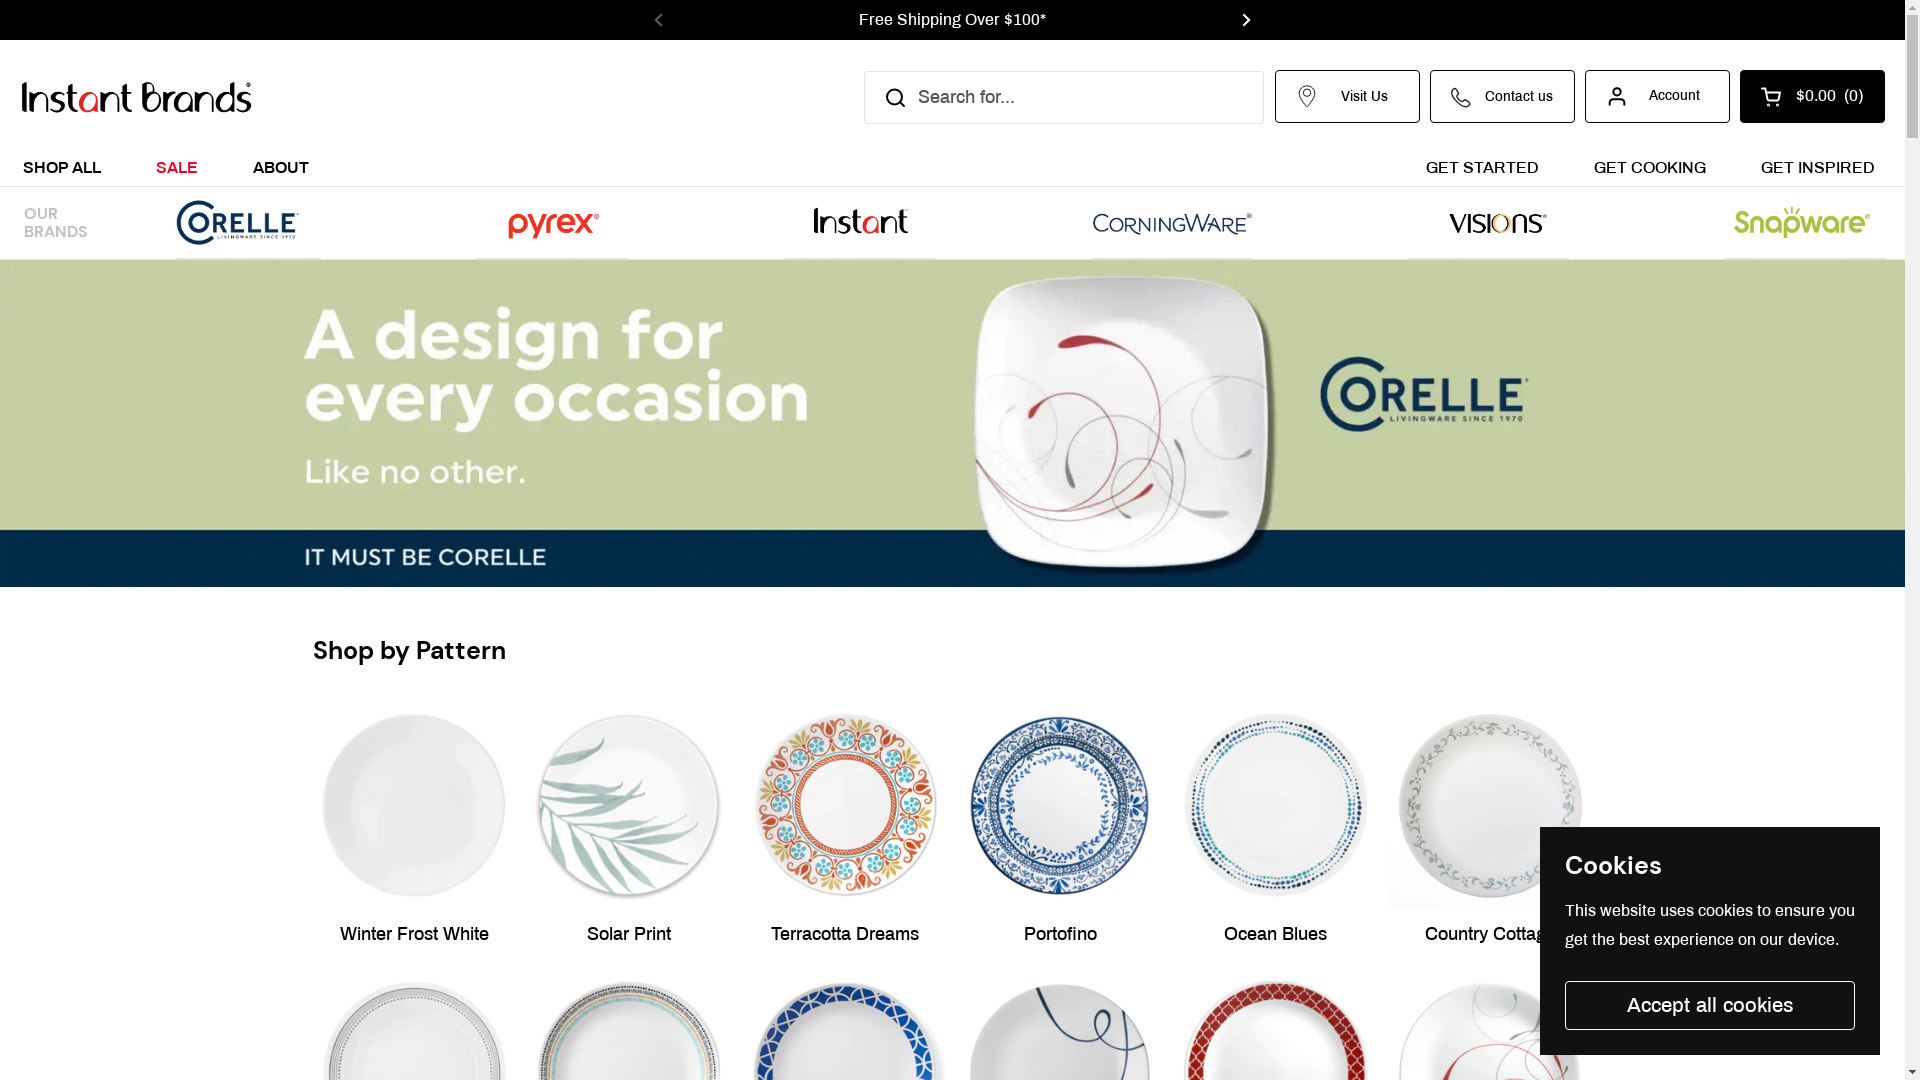 The height and width of the screenshot is (1080, 1920). I want to click on GET COOKING, so click(1650, 166).